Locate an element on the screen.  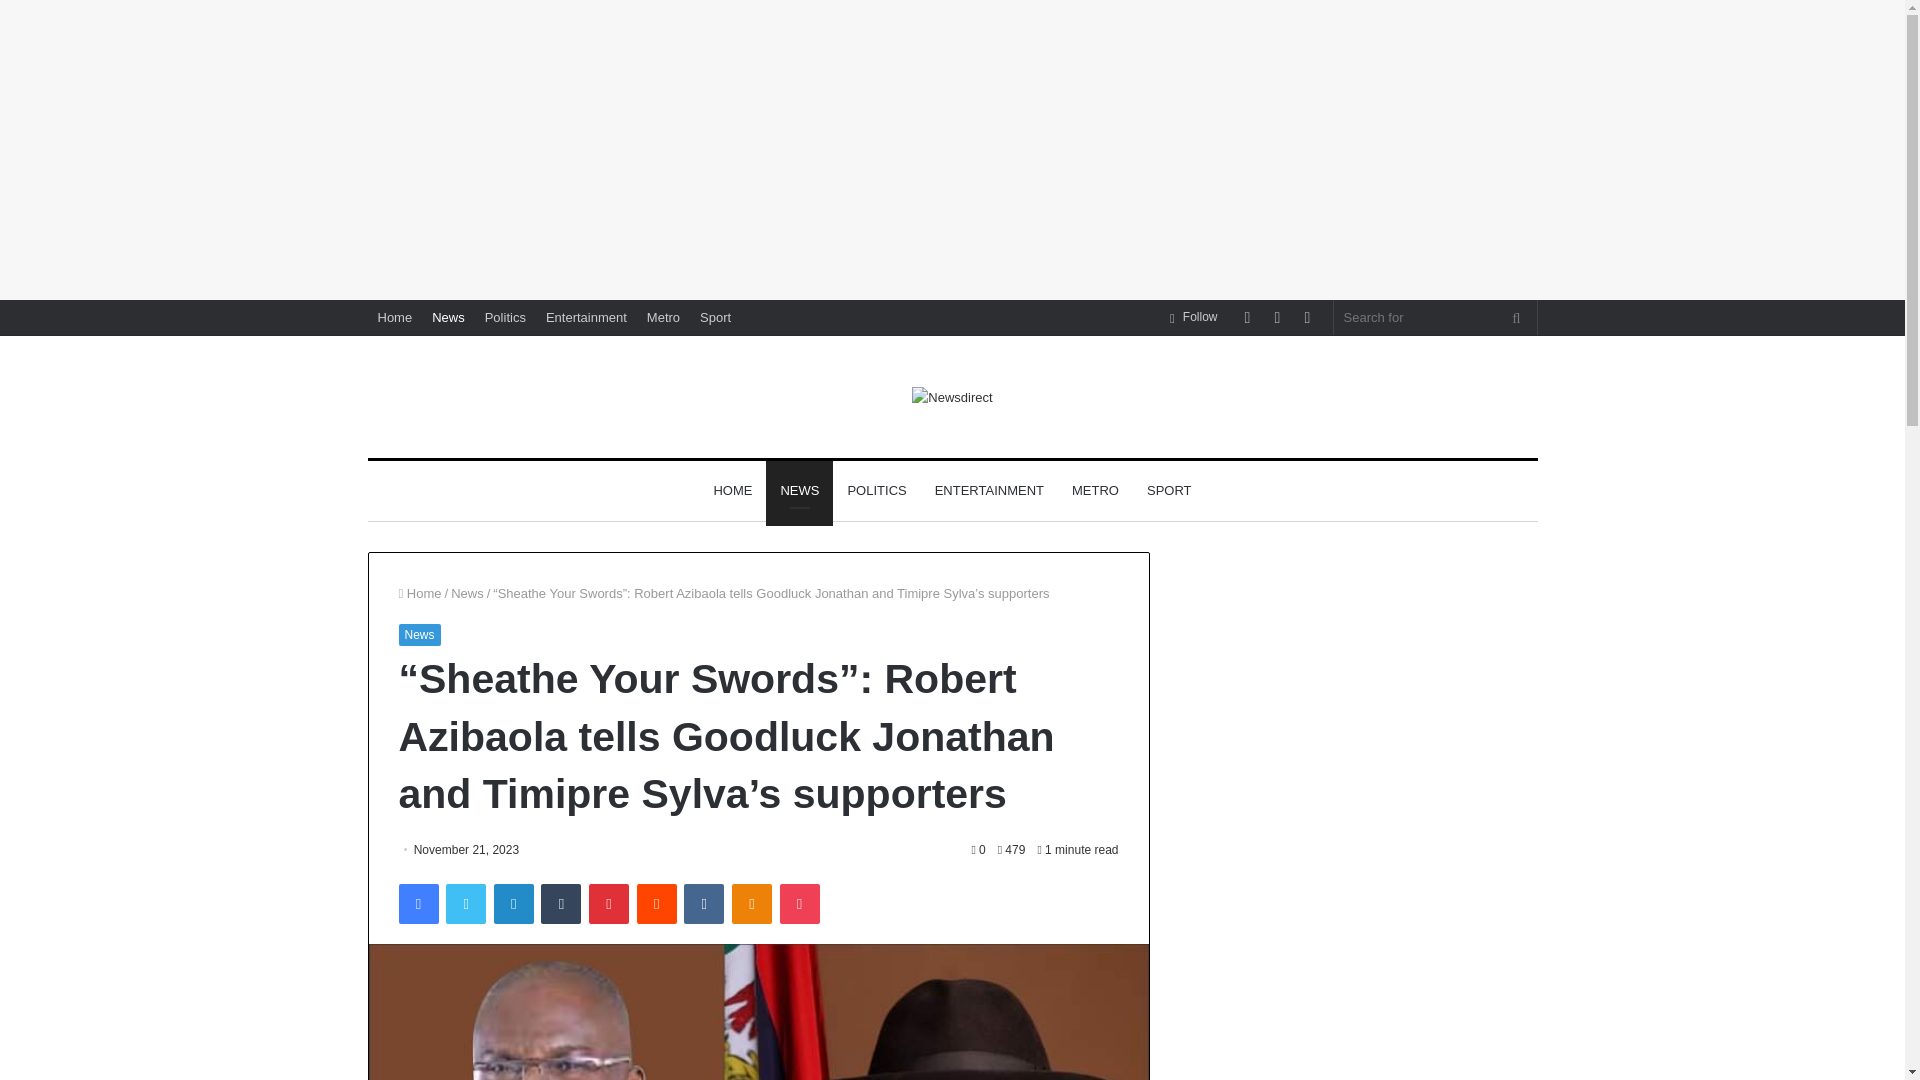
Entertainment is located at coordinates (586, 317).